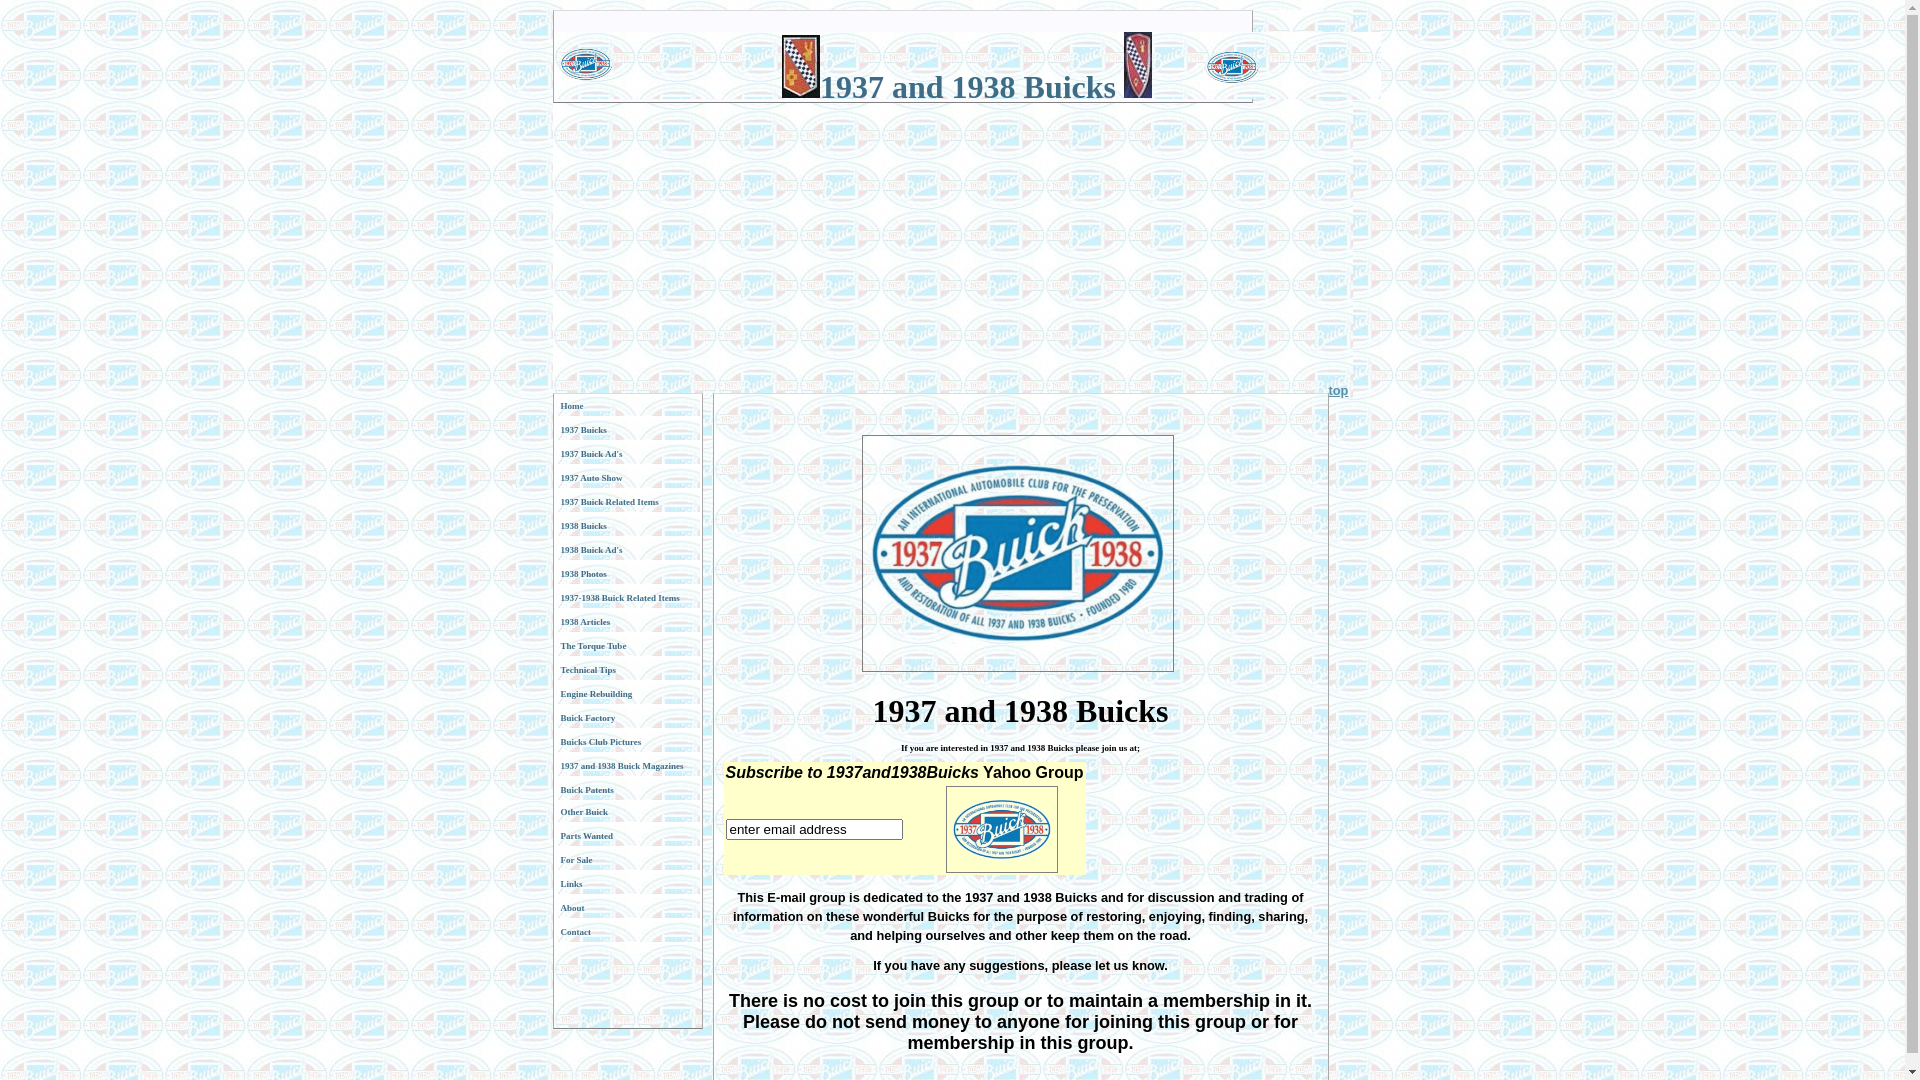 Image resolution: width=1920 pixels, height=1080 pixels. What do you see at coordinates (627, 430) in the screenshot?
I see `1937 Buicks` at bounding box center [627, 430].